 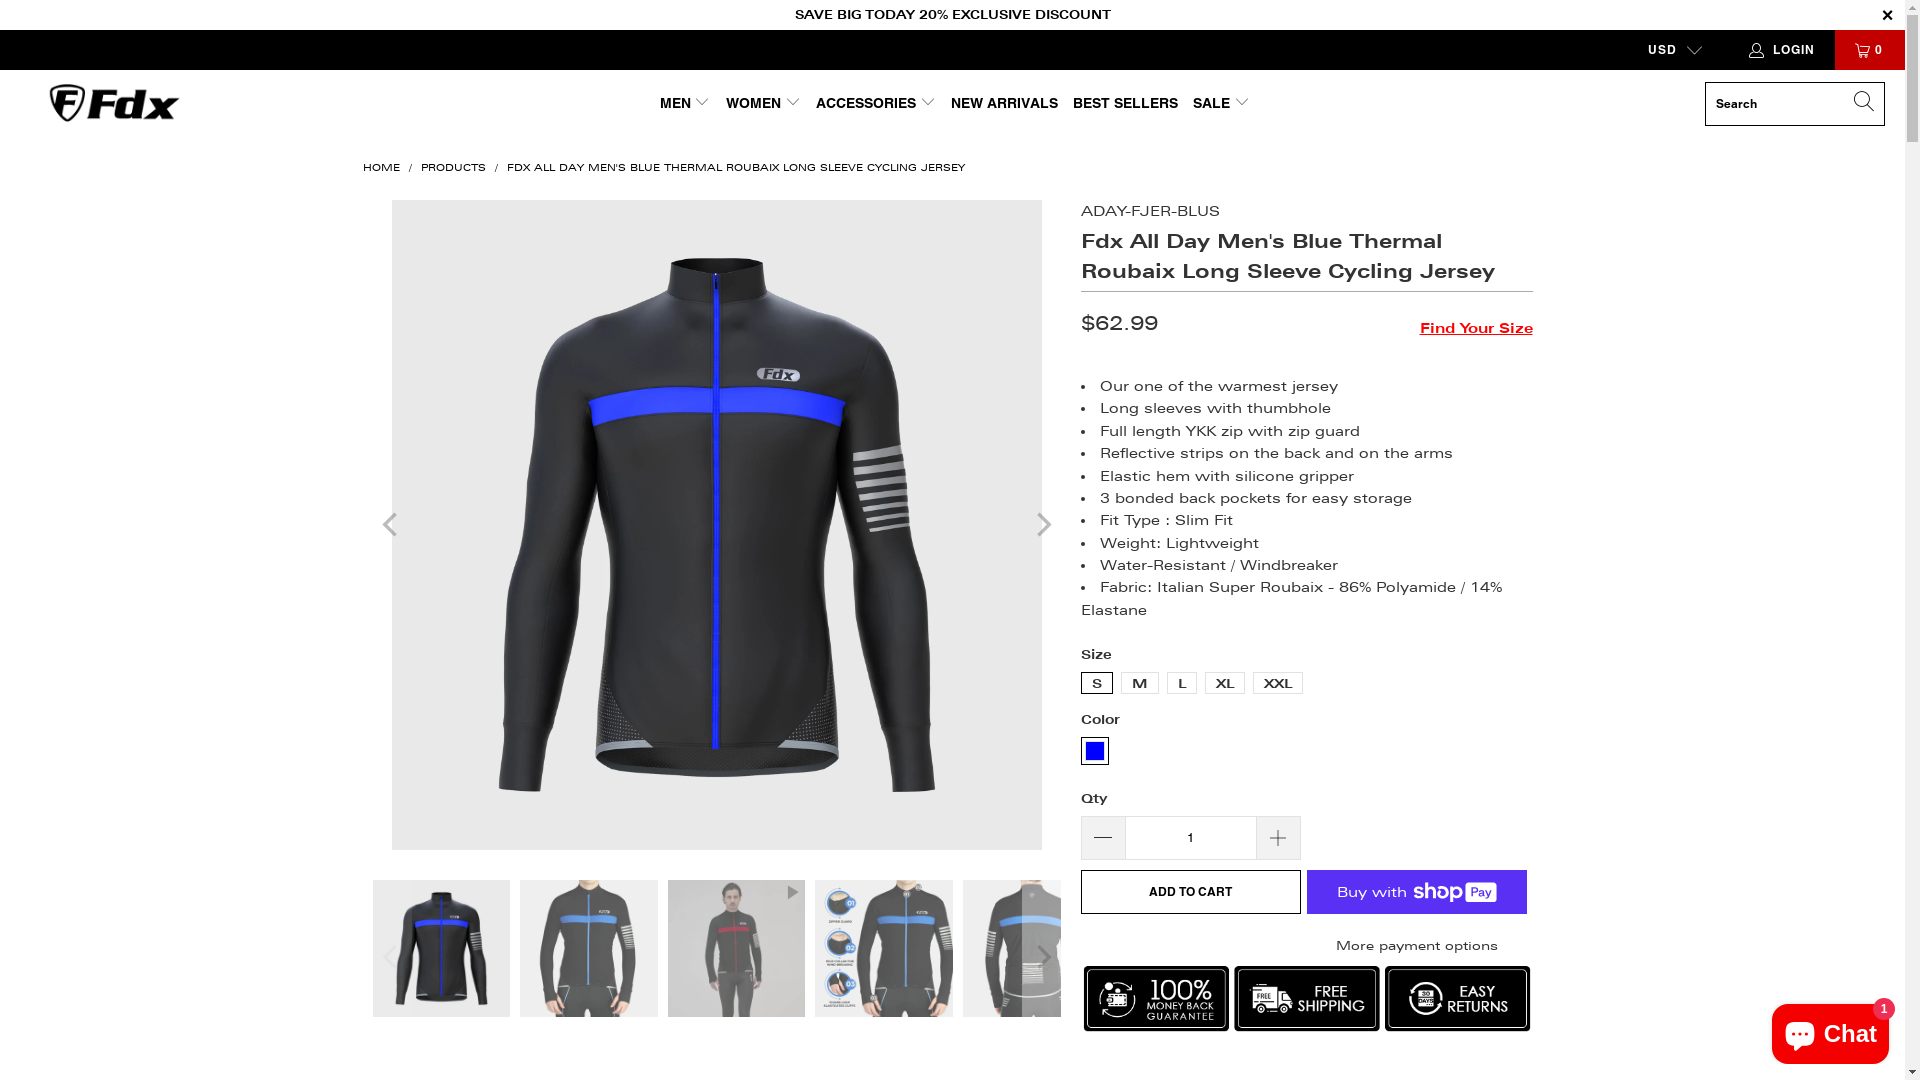 What do you see at coordinates (1870, 50) in the screenshot?
I see `0` at bounding box center [1870, 50].